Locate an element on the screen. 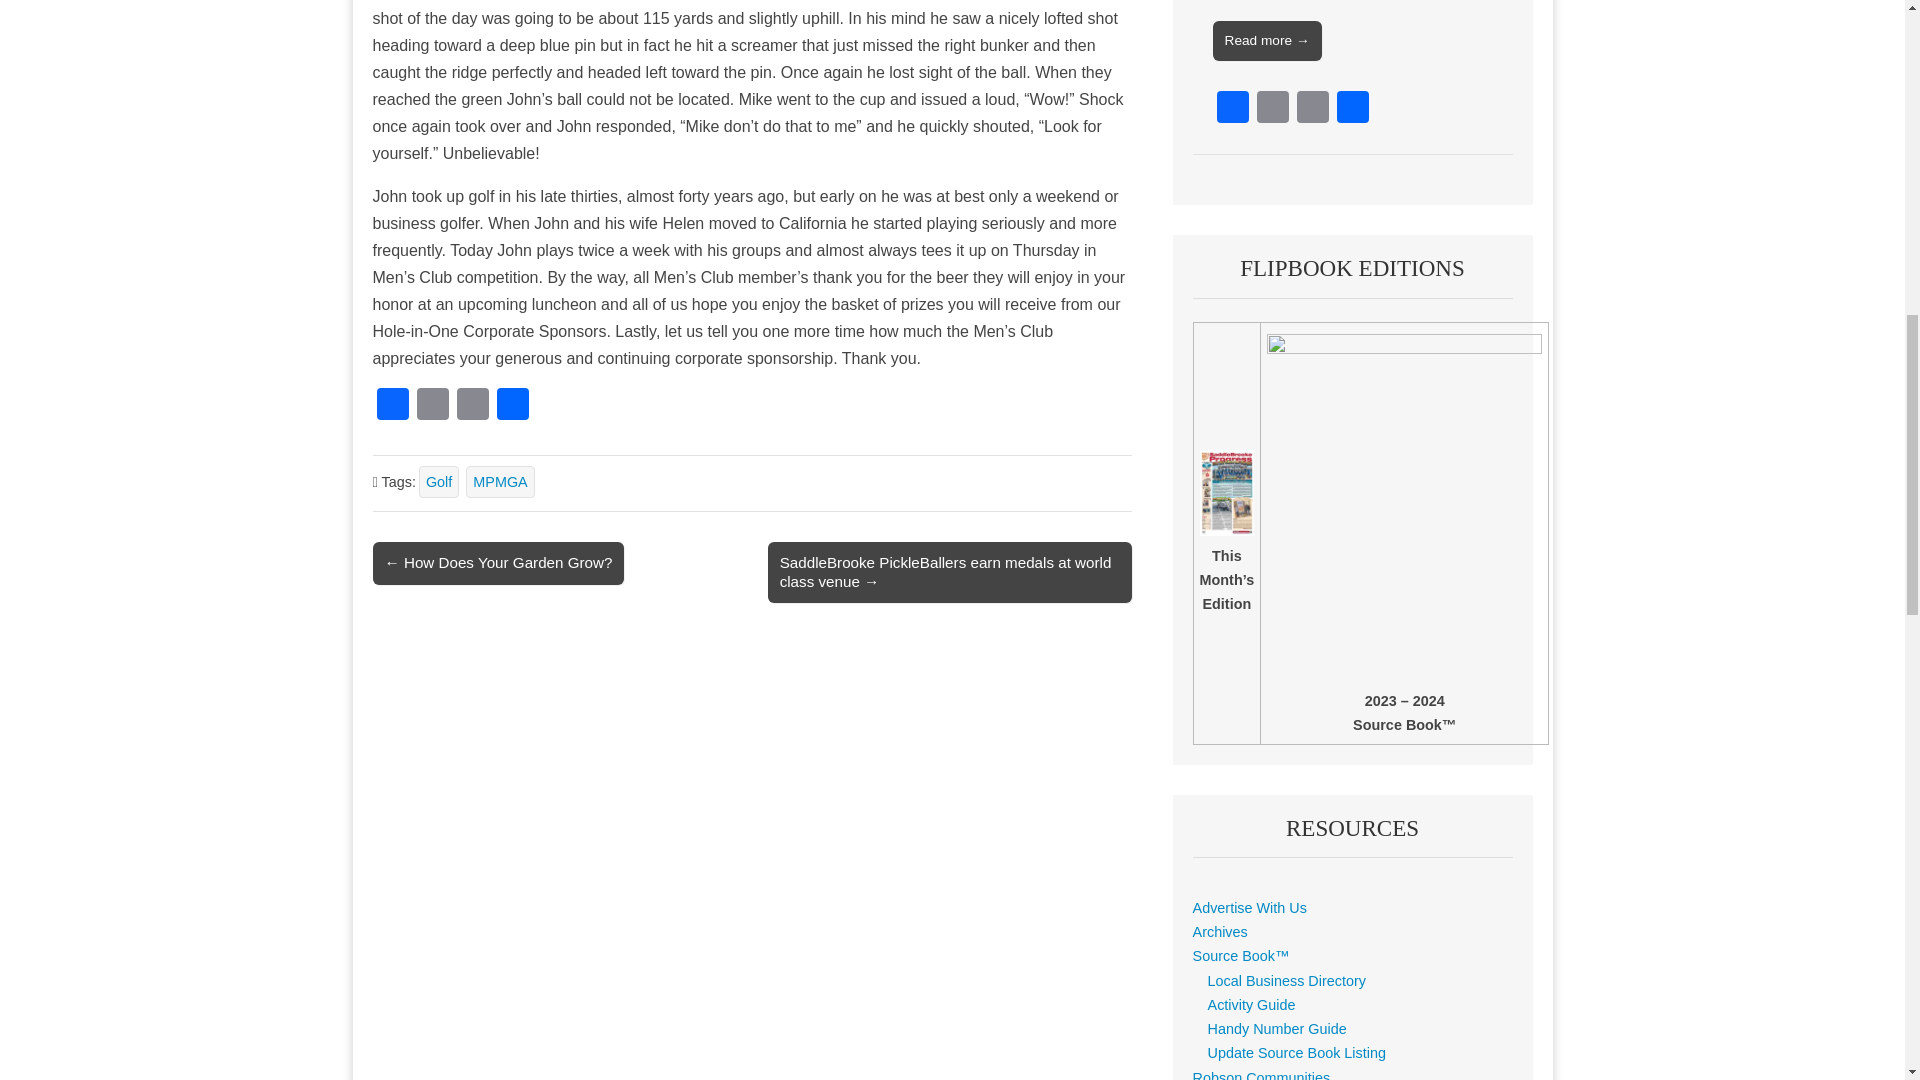 This screenshot has height=1080, width=1920. MPMGA is located at coordinates (500, 481).